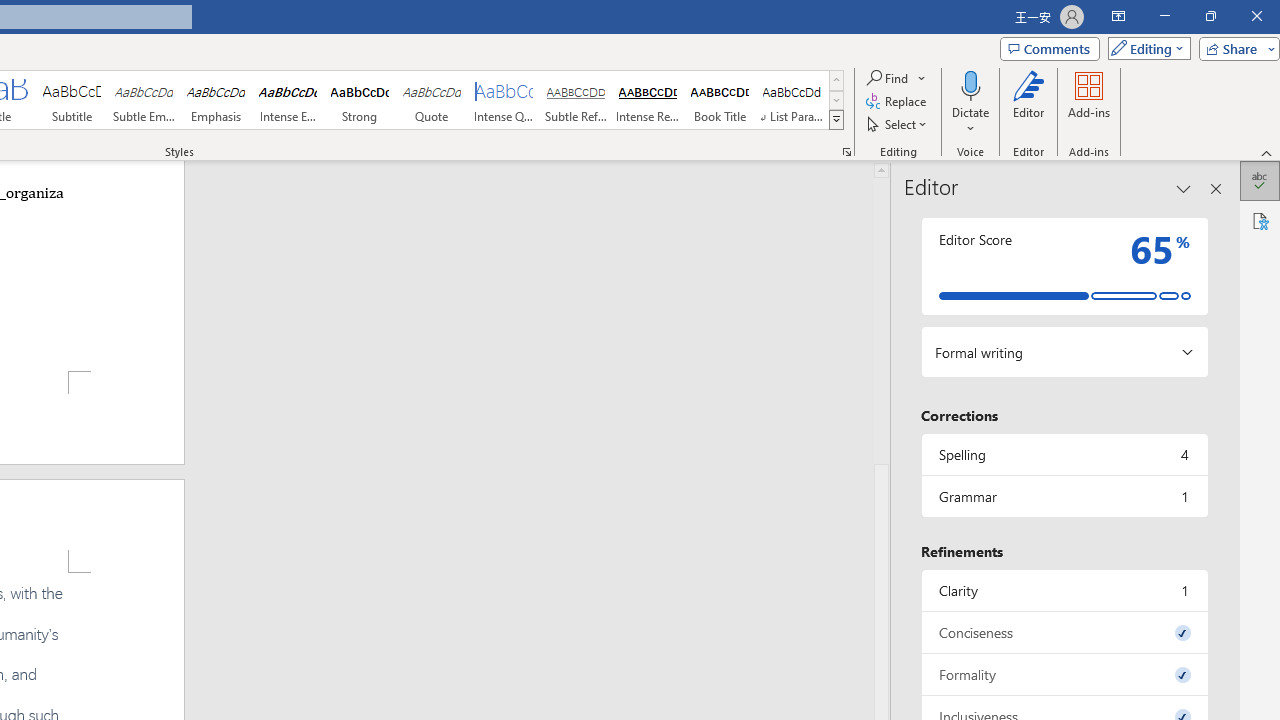  I want to click on Restore Down, so click(1210, 16).